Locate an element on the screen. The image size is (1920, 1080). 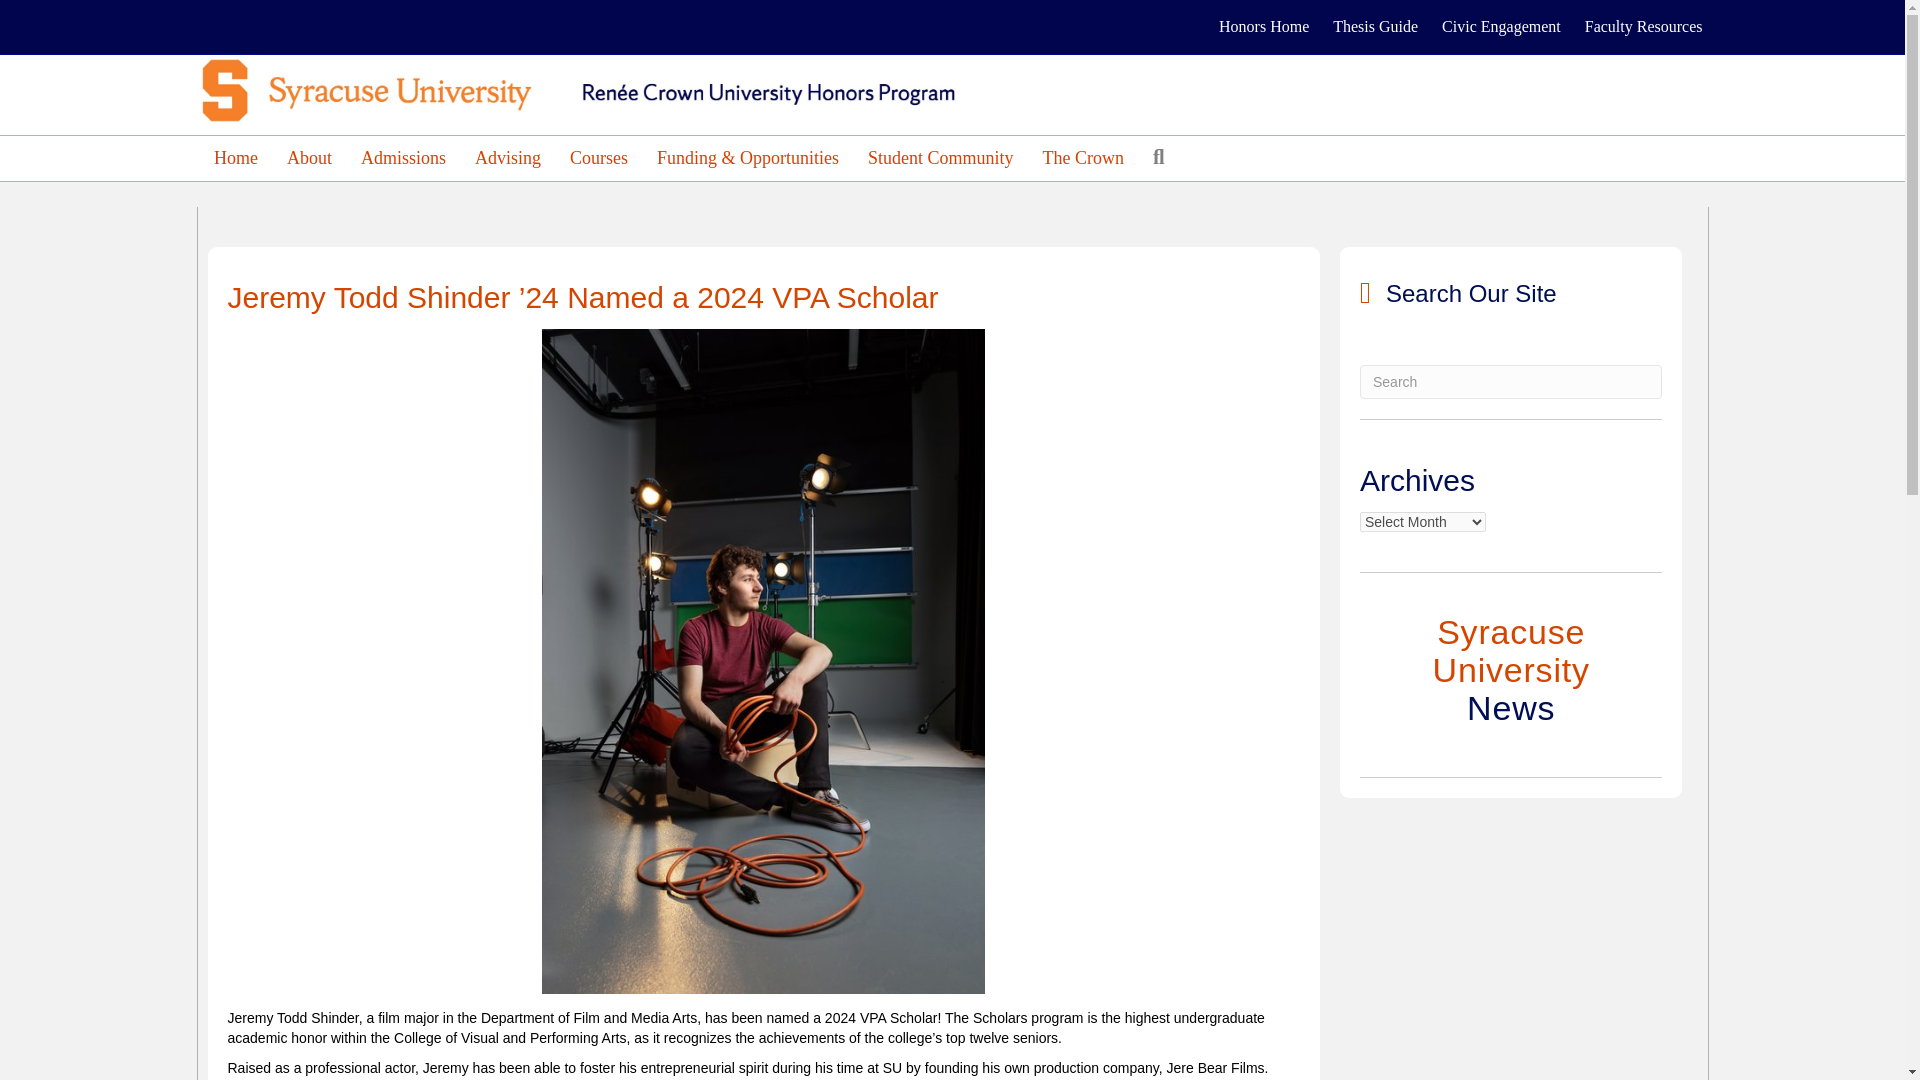
Student Community is located at coordinates (940, 158).